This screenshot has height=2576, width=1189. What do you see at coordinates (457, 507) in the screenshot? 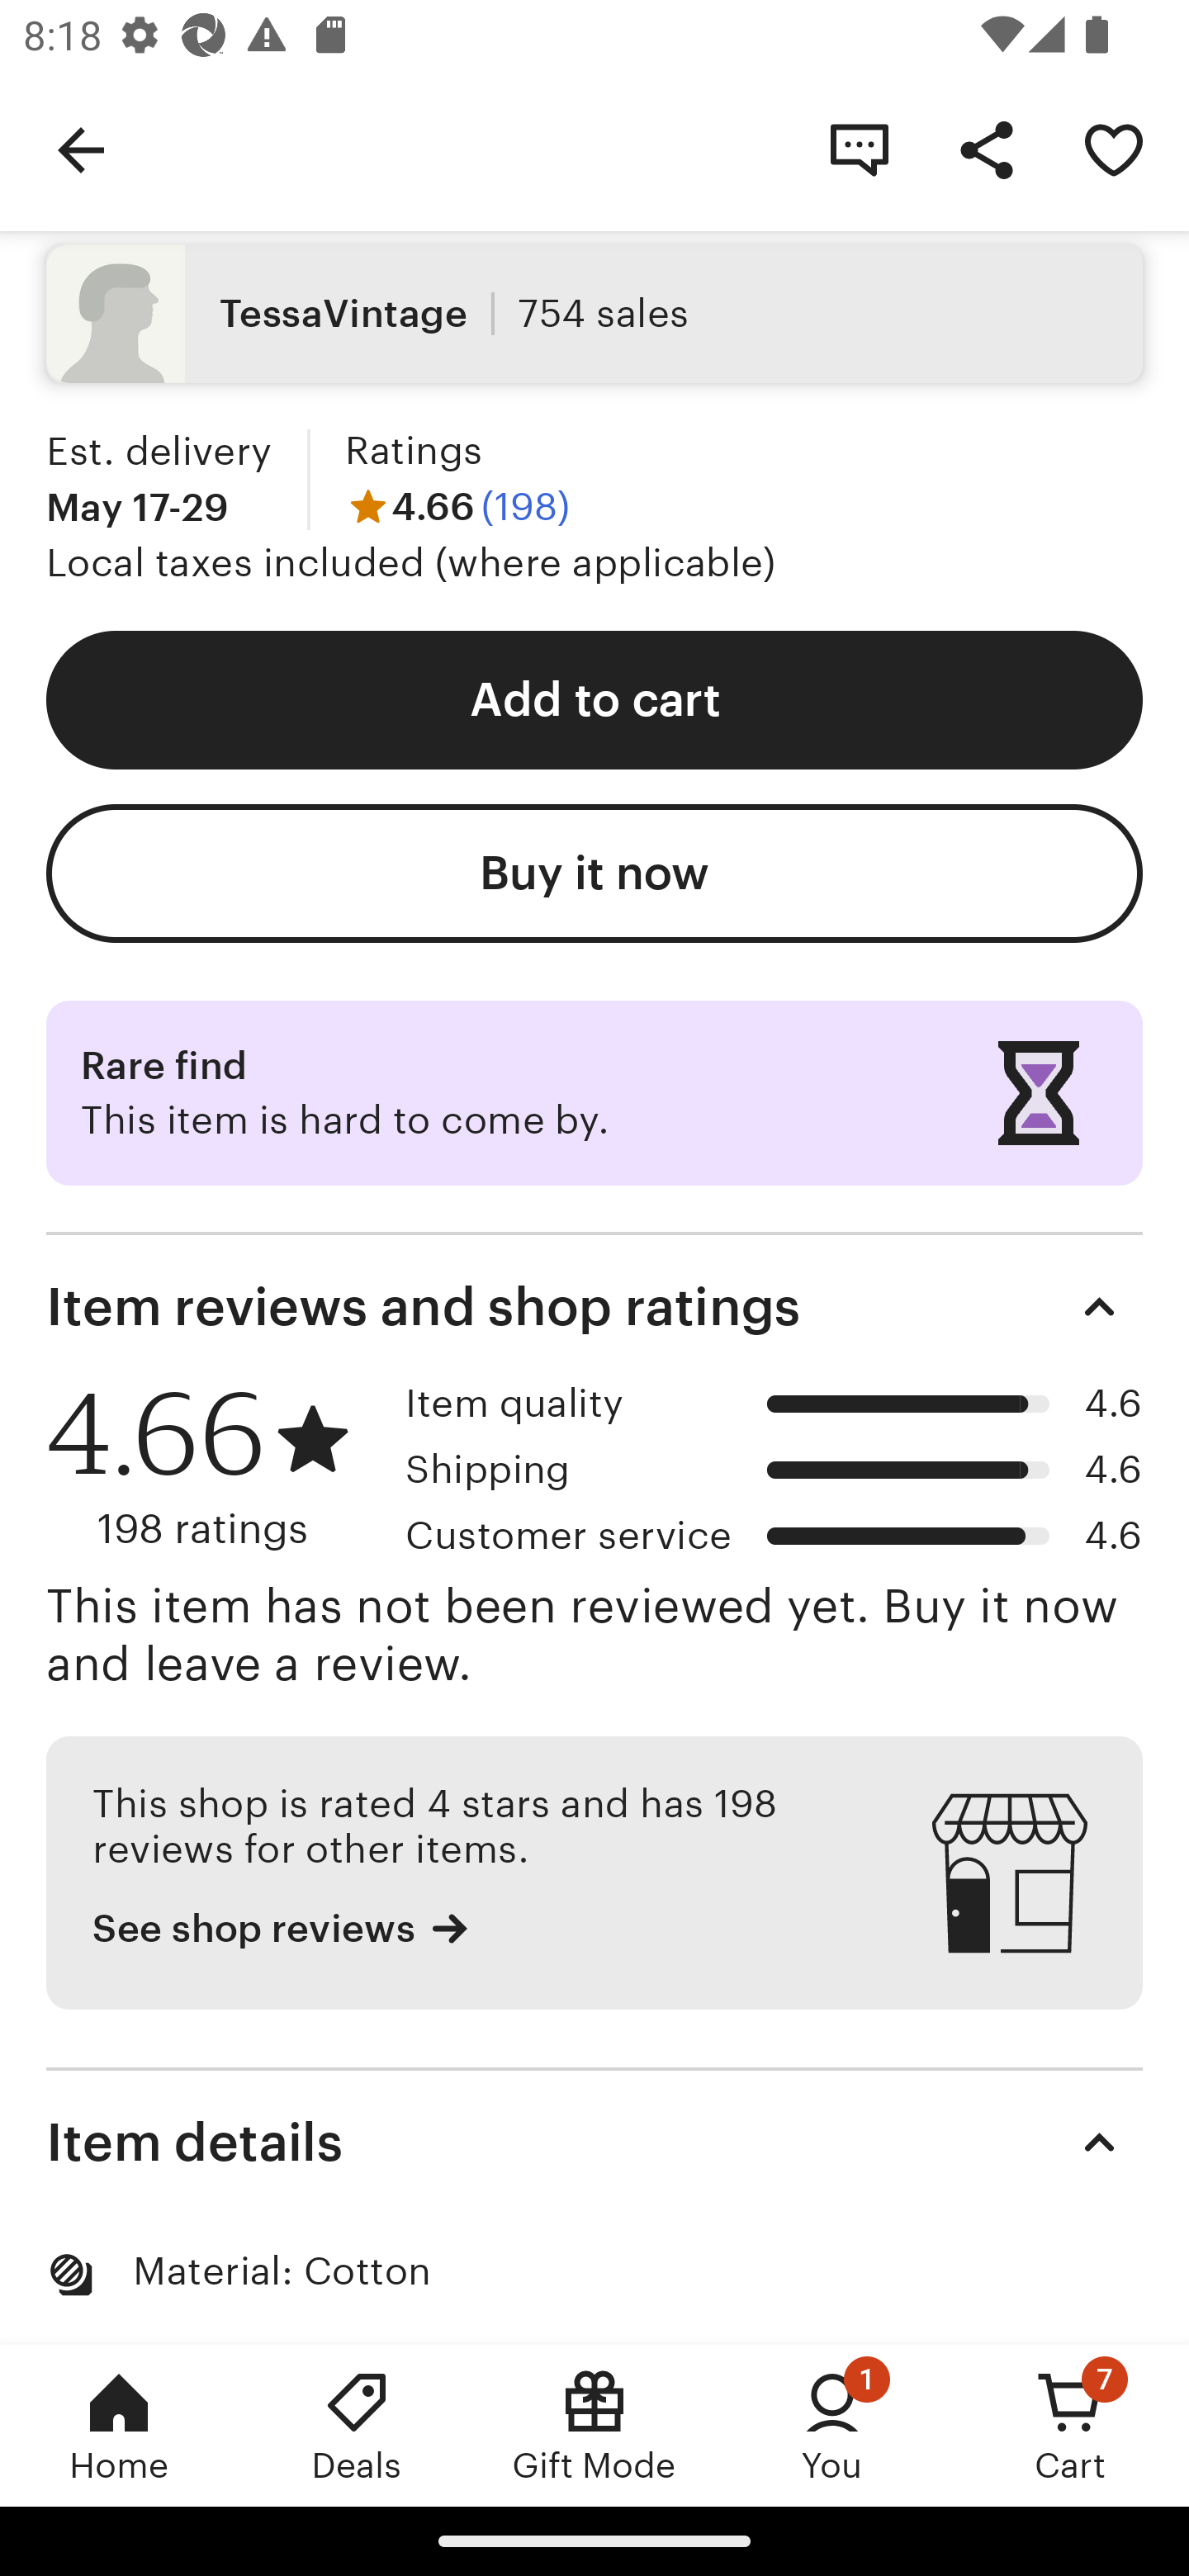
I see `4.66 (198)` at bounding box center [457, 507].